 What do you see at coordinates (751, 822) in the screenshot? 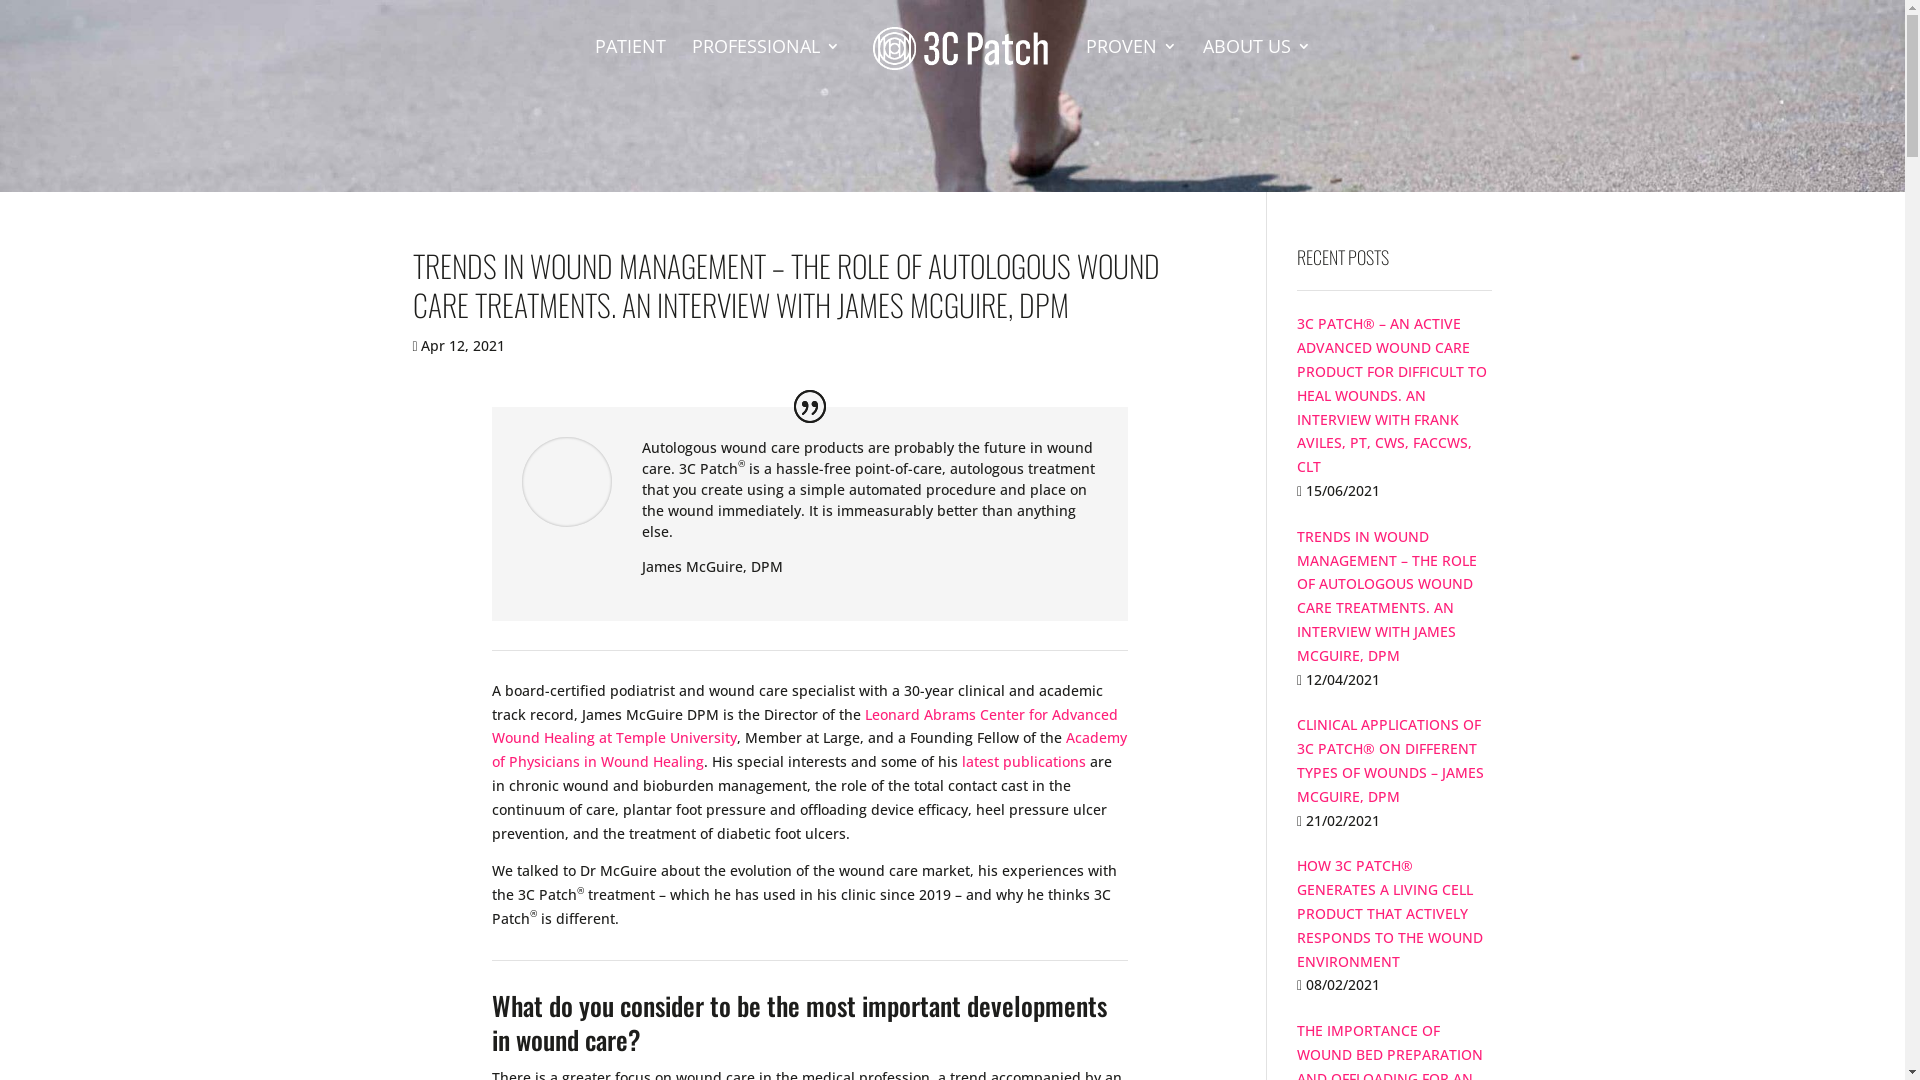
I see `+1 866 327 2824` at bounding box center [751, 822].